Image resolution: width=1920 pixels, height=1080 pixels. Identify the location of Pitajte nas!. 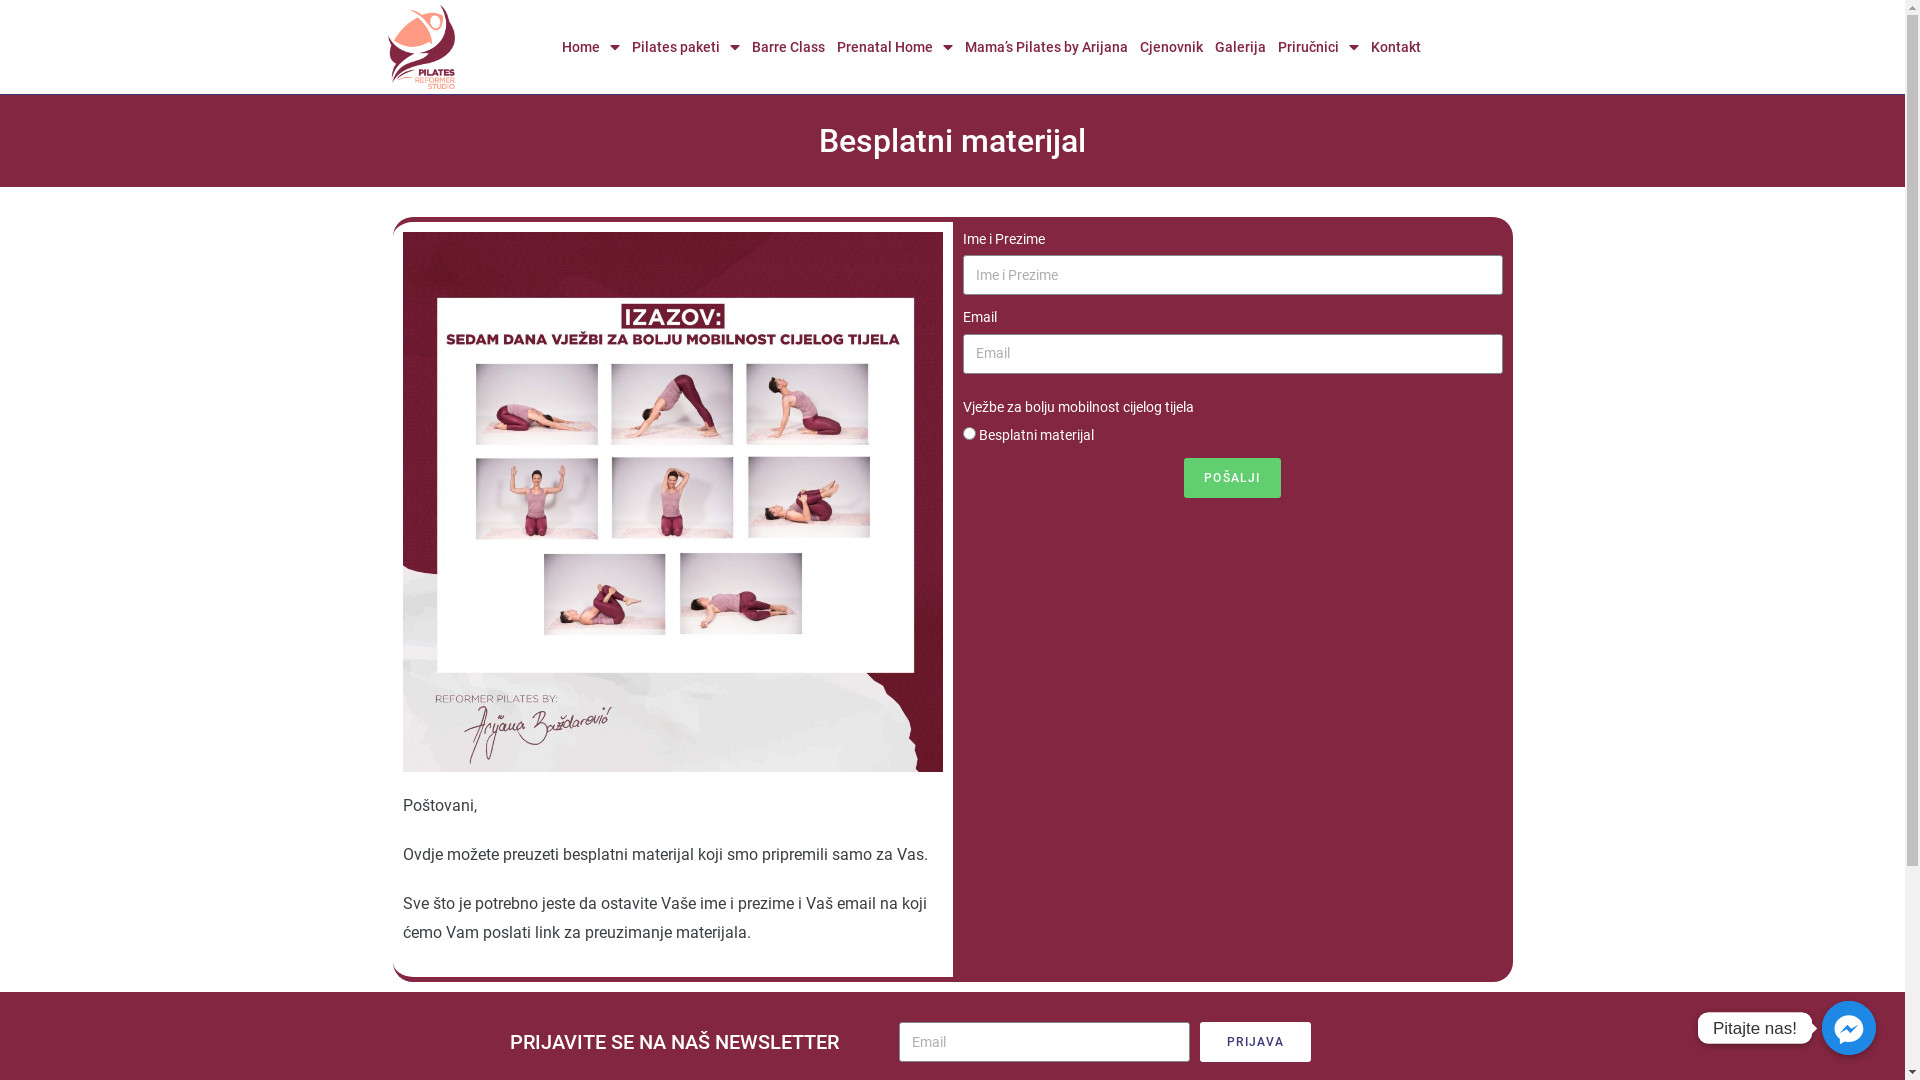
(1849, 1028).